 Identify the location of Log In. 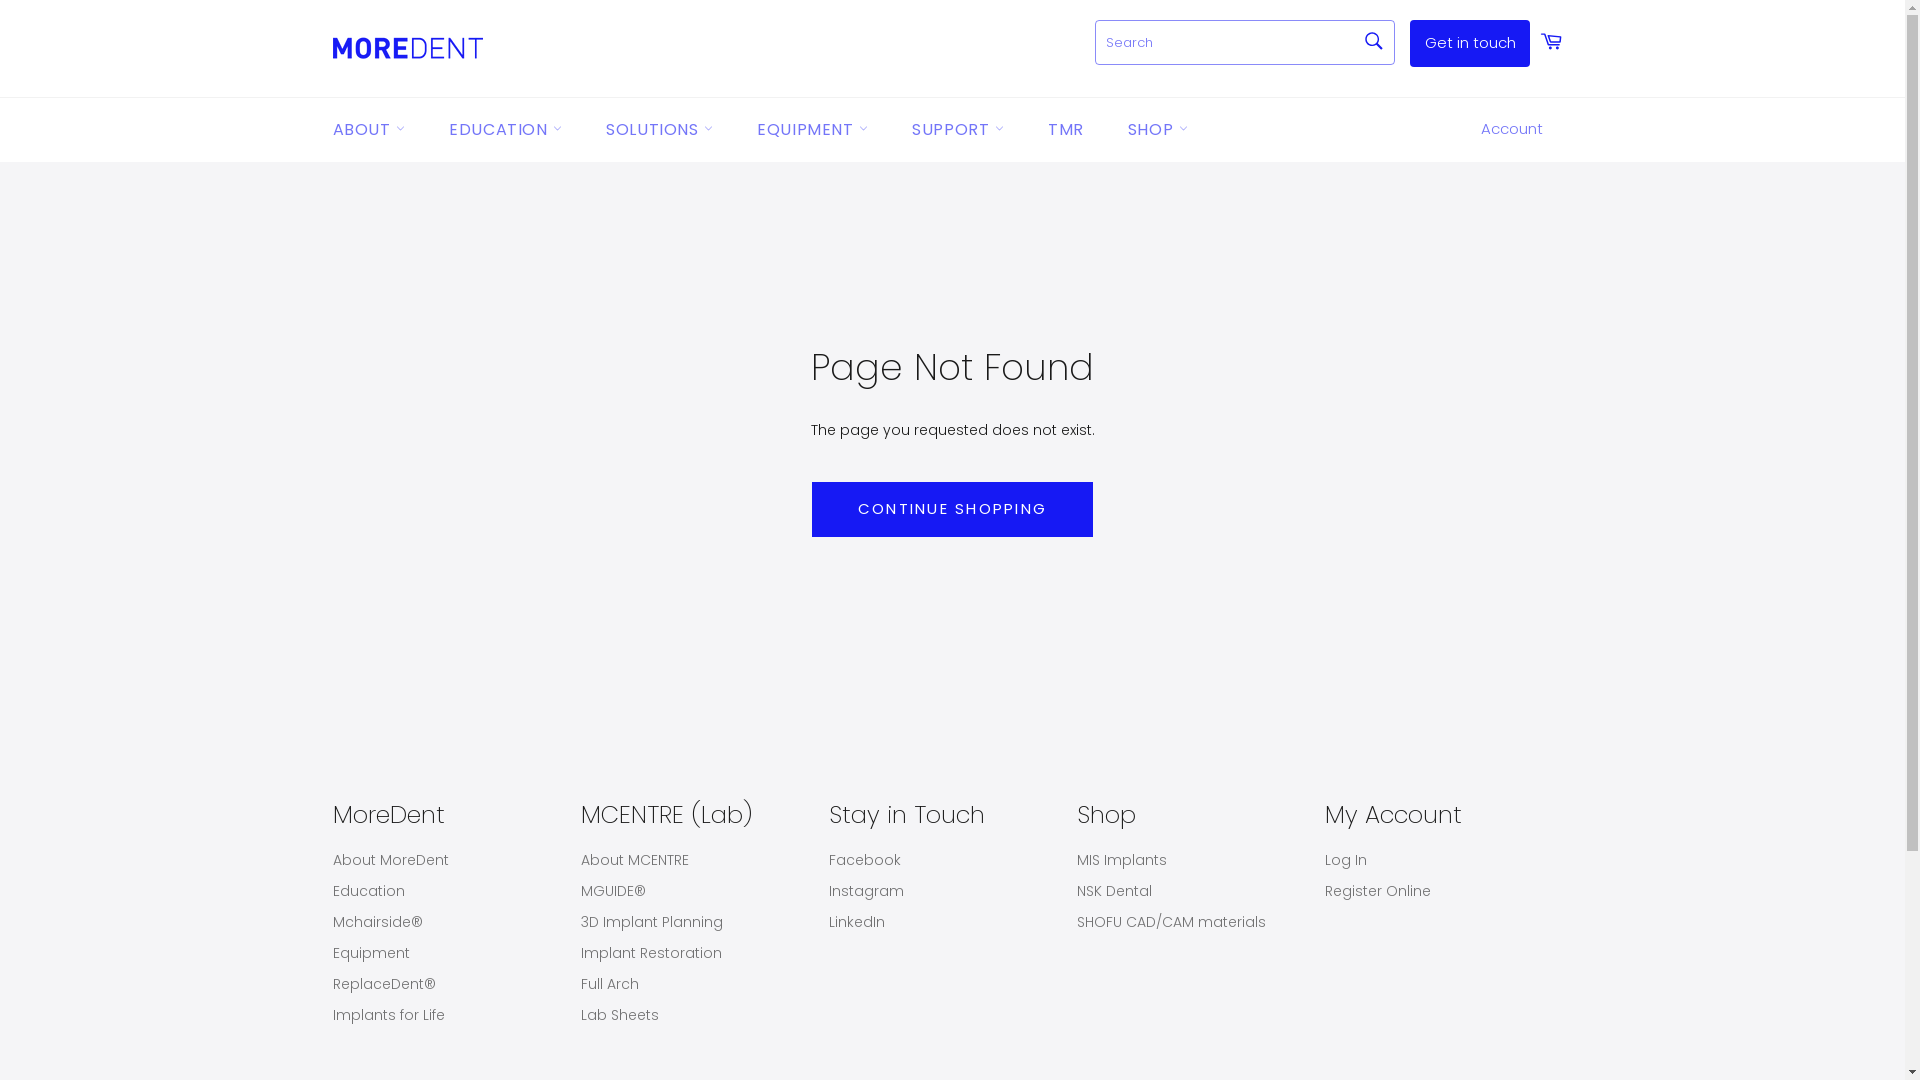
(1345, 860).